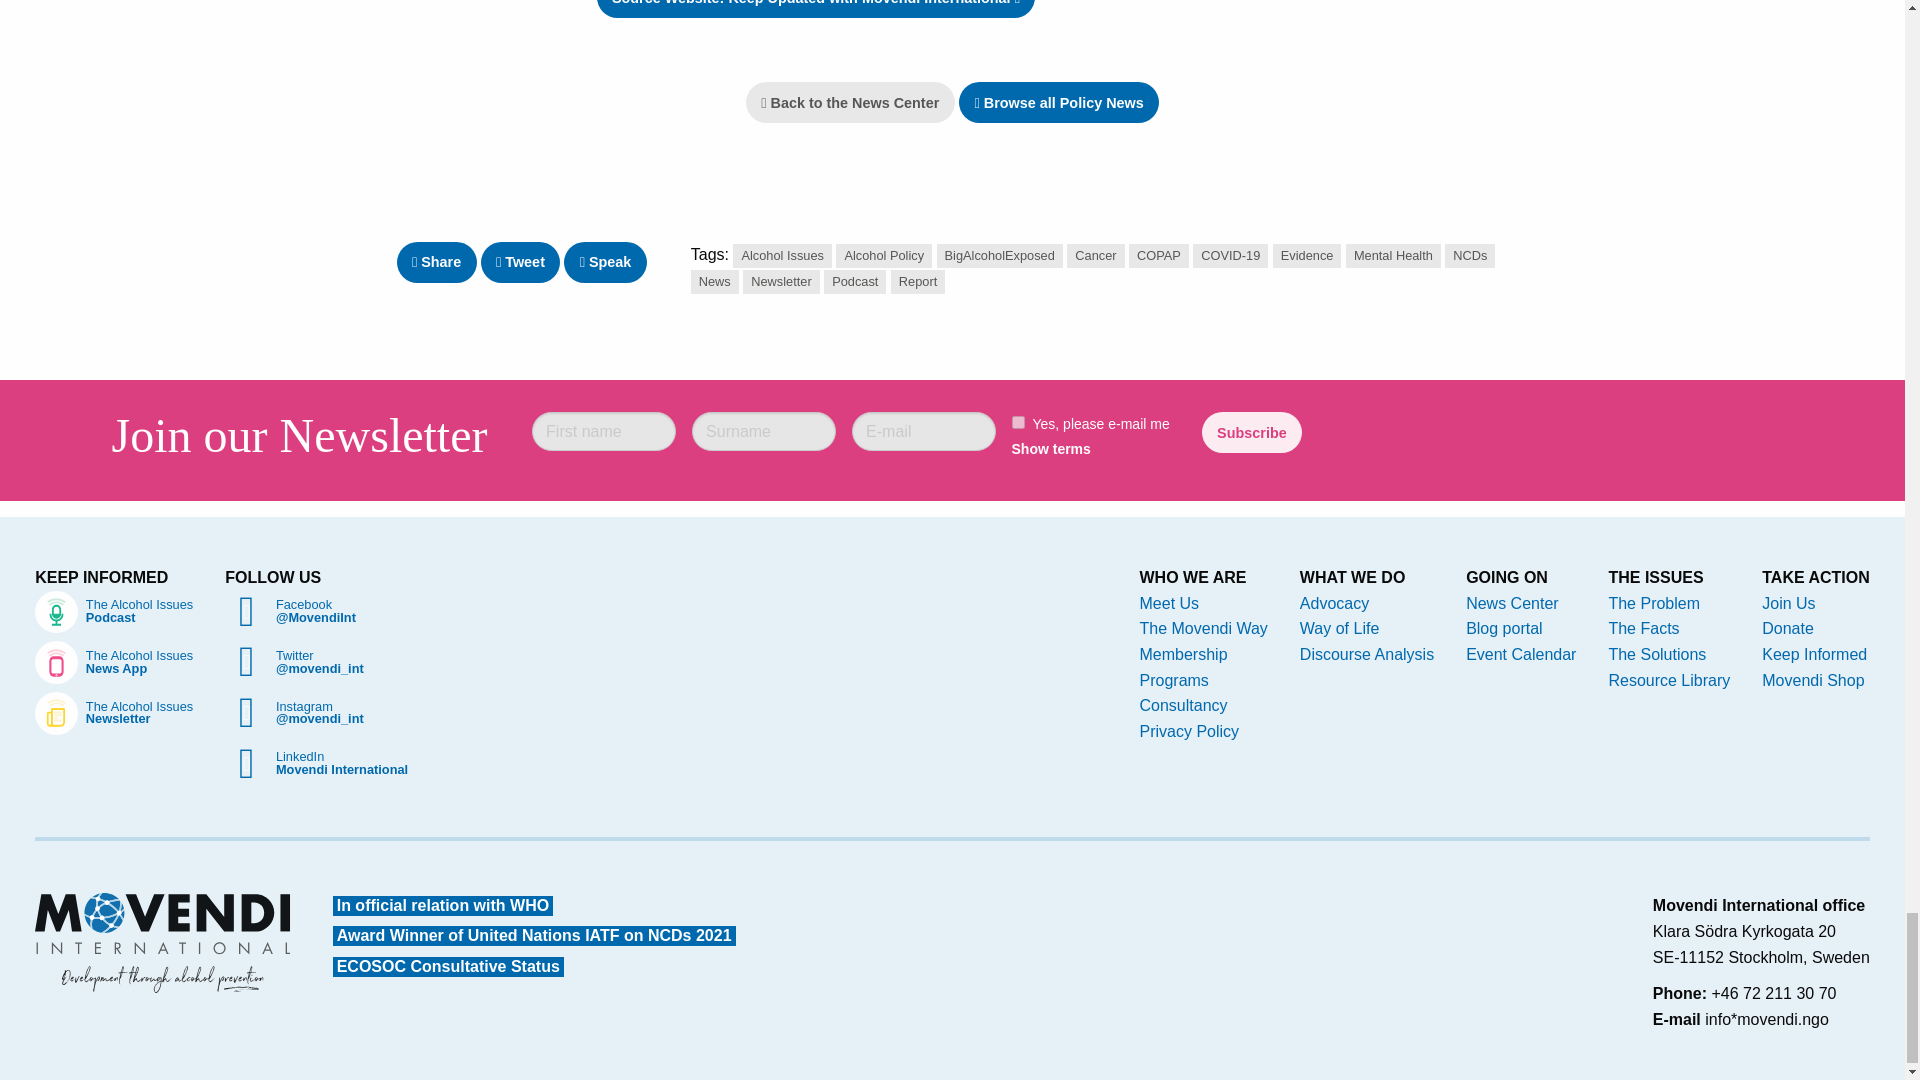 Image resolution: width=1920 pixels, height=1080 pixels. What do you see at coordinates (1251, 432) in the screenshot?
I see `Subscribe` at bounding box center [1251, 432].